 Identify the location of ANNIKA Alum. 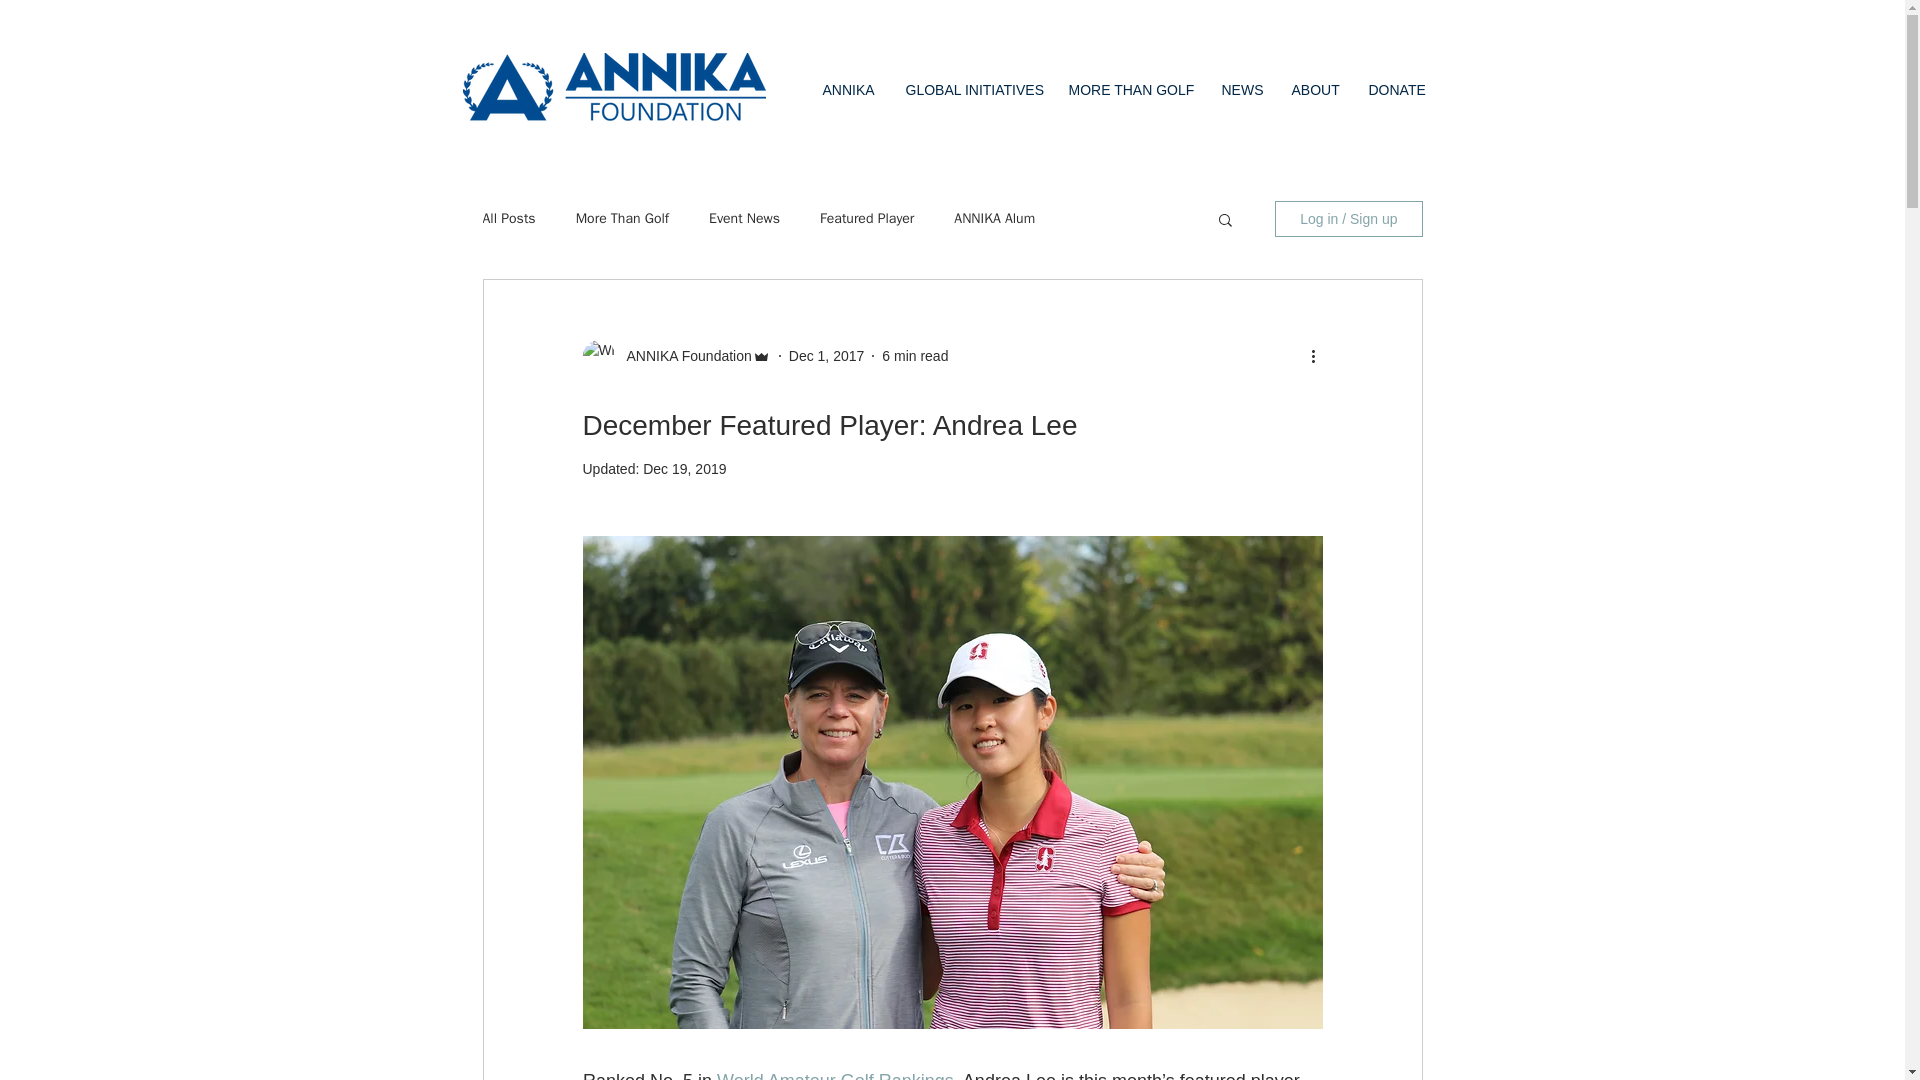
(994, 218).